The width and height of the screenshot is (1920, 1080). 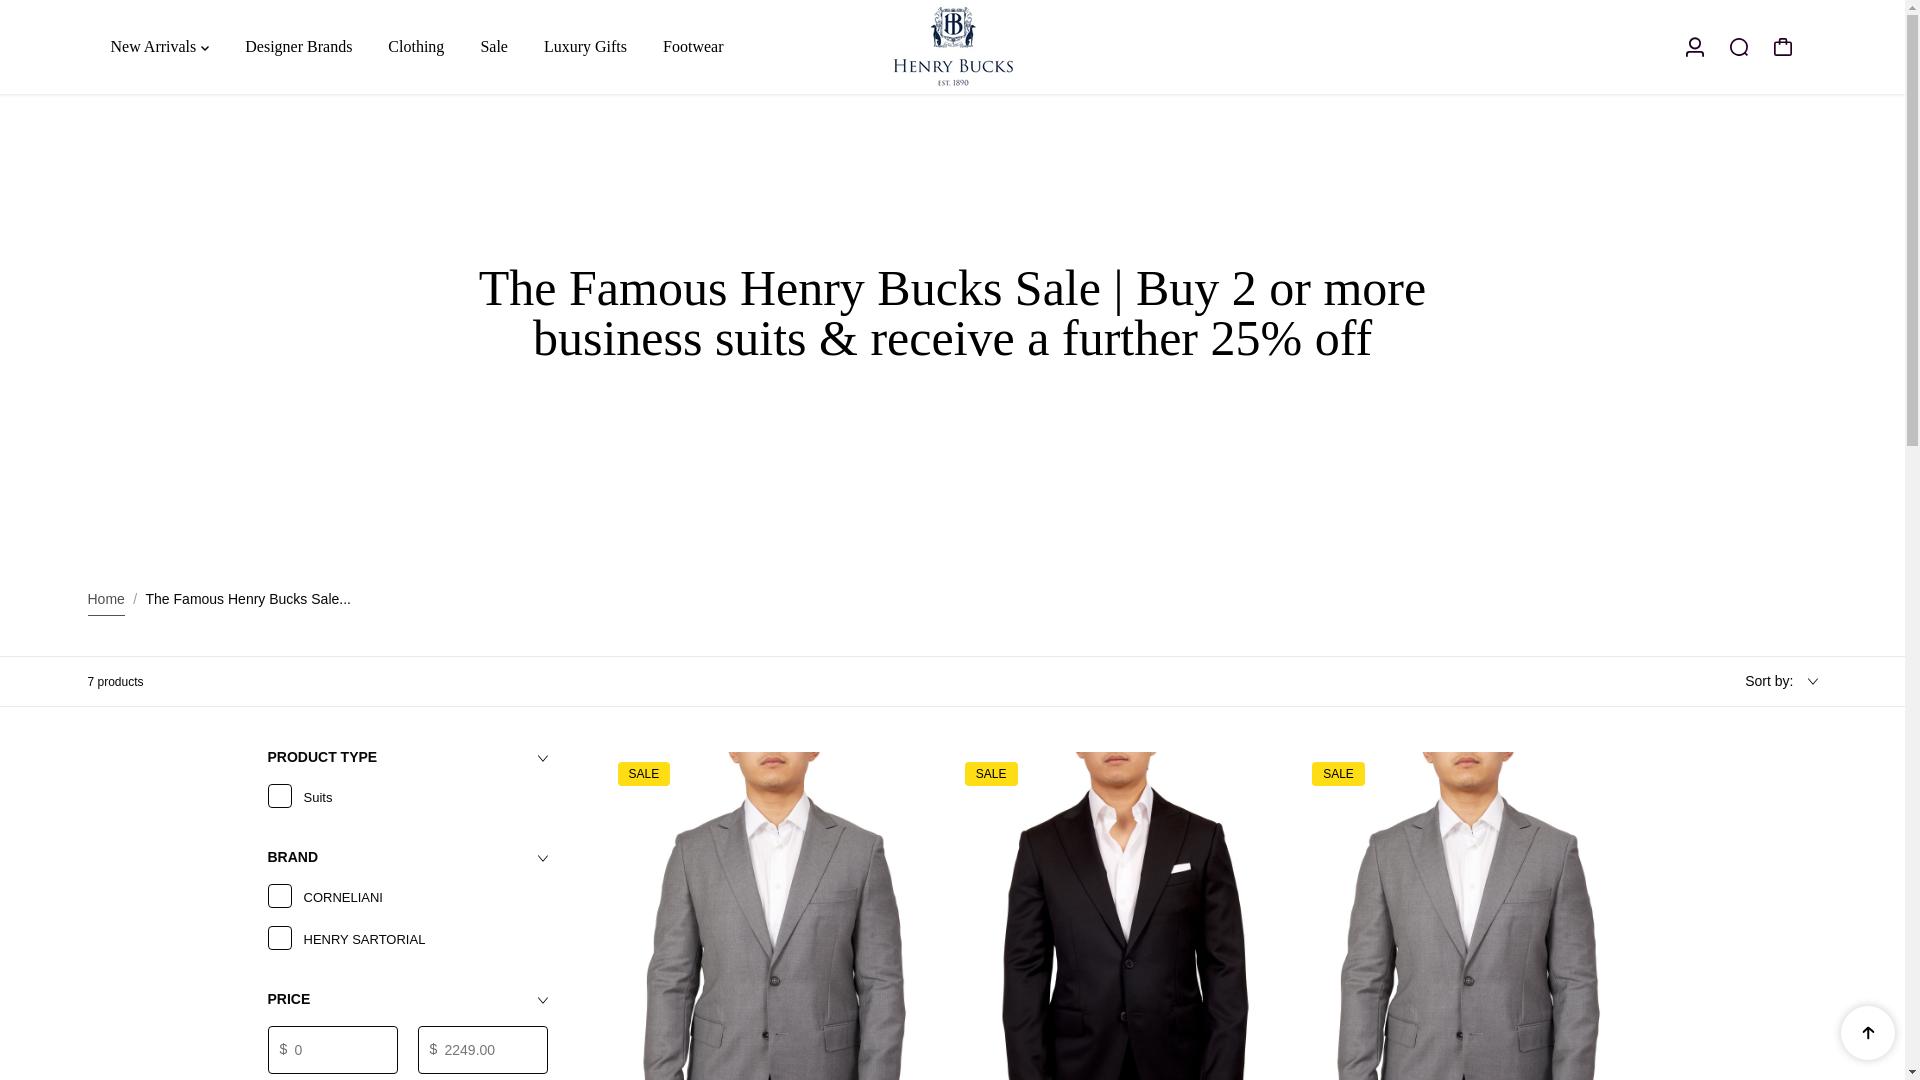 I want to click on Footwear, so click(x=692, y=46).